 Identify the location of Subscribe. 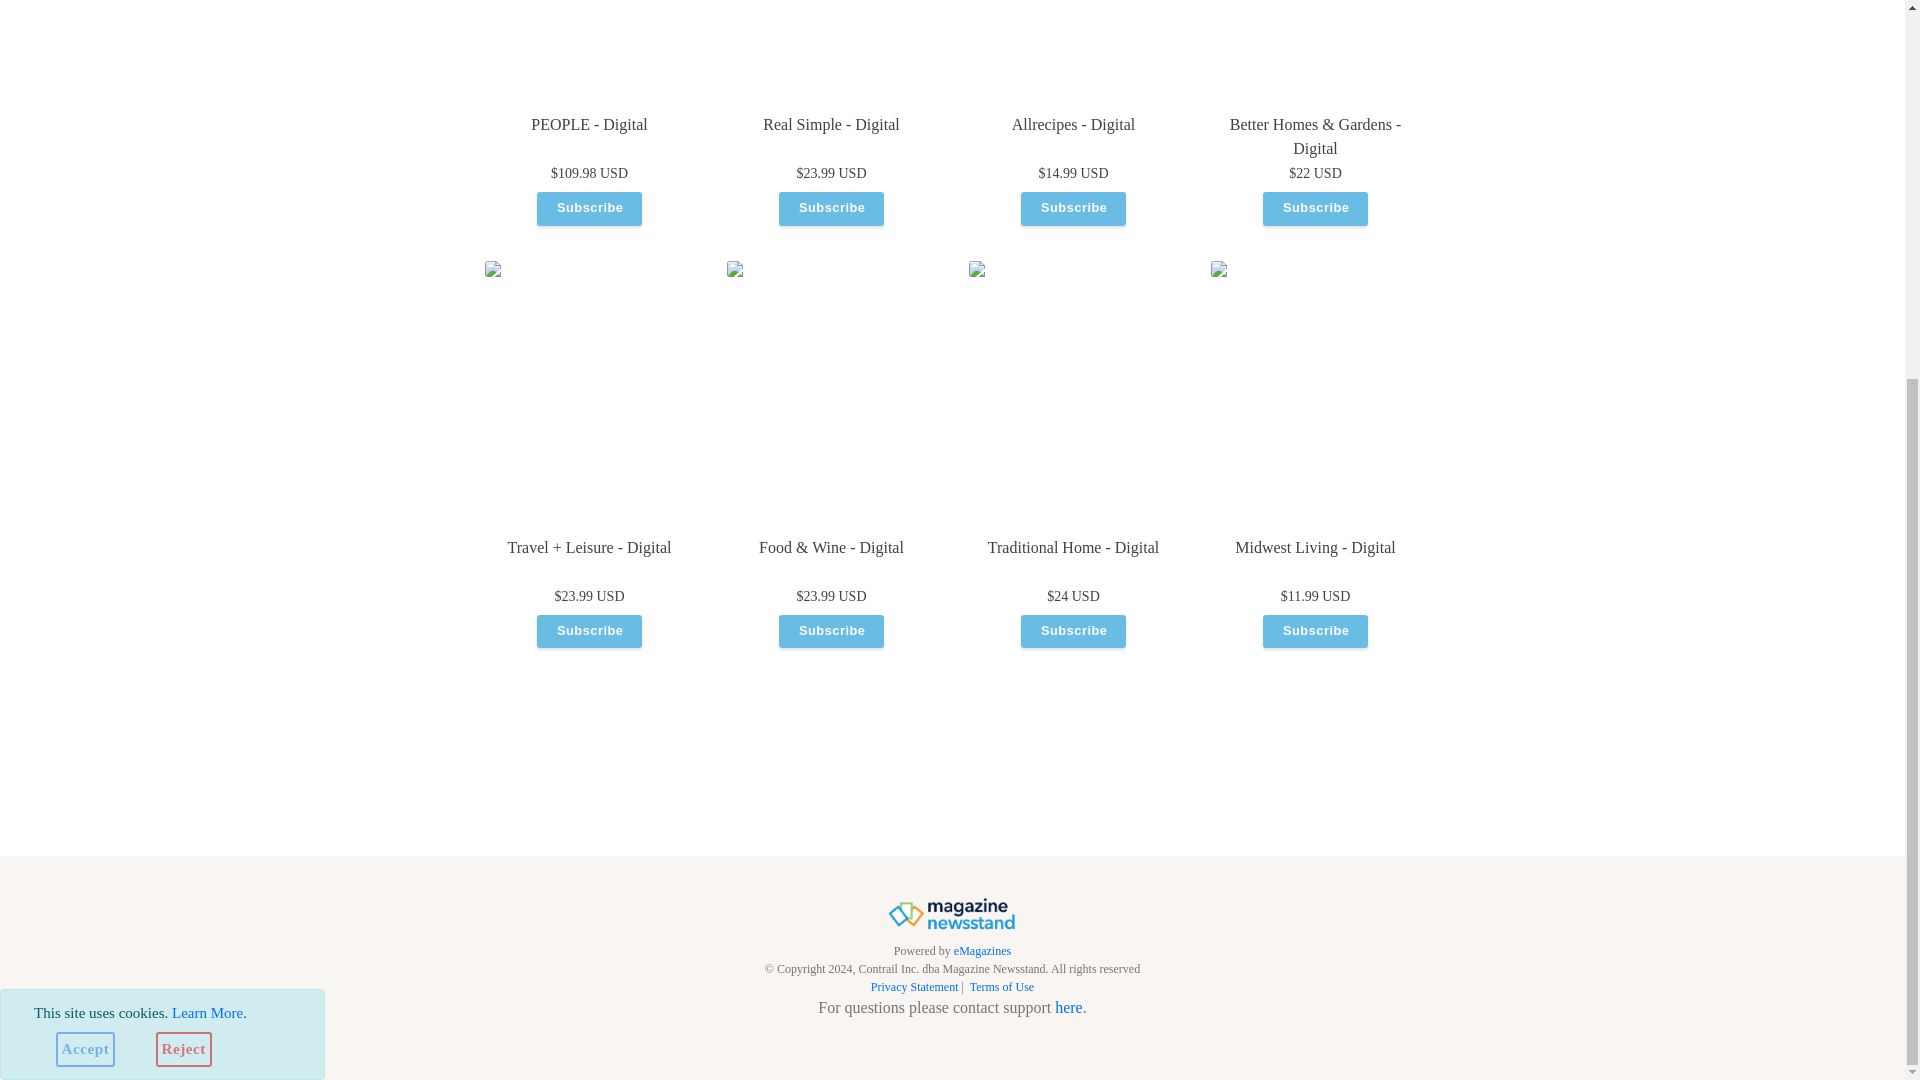
(830, 632).